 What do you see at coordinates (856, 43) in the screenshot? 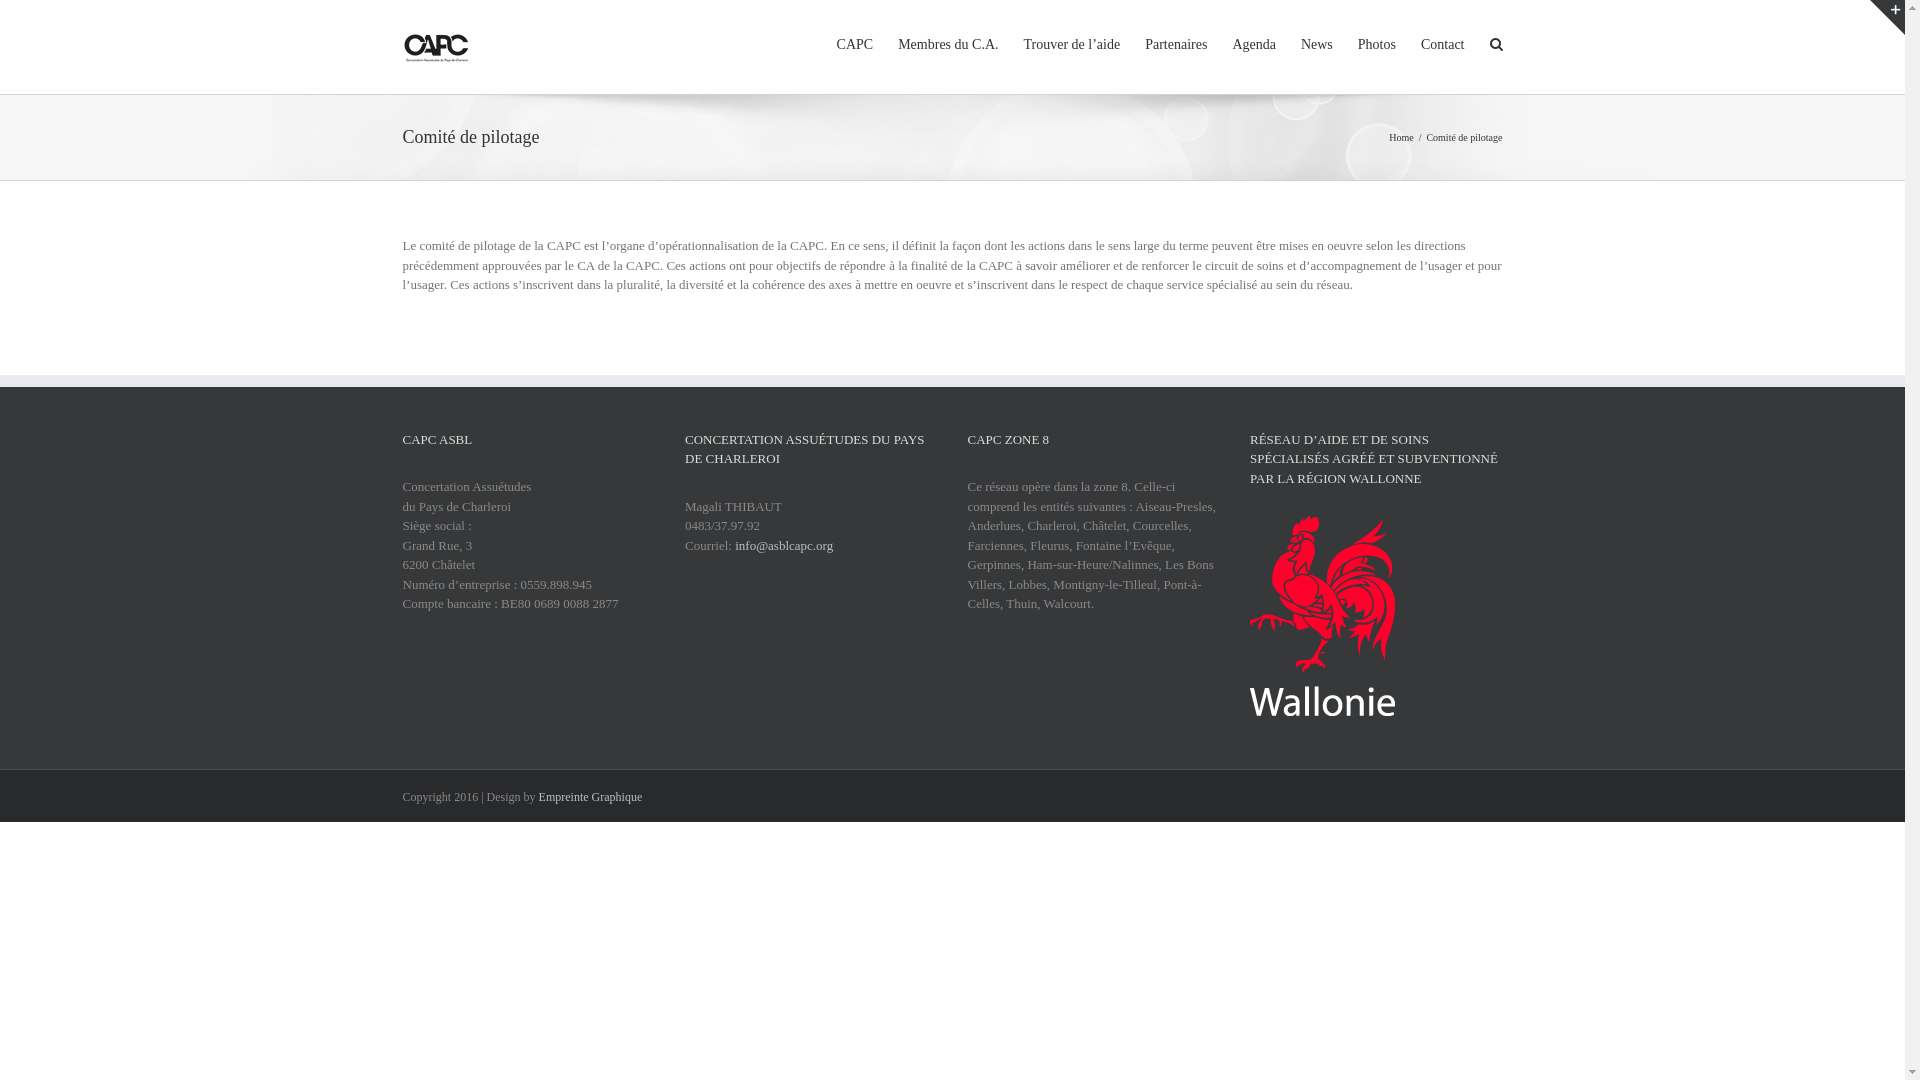
I see `CAPC` at bounding box center [856, 43].